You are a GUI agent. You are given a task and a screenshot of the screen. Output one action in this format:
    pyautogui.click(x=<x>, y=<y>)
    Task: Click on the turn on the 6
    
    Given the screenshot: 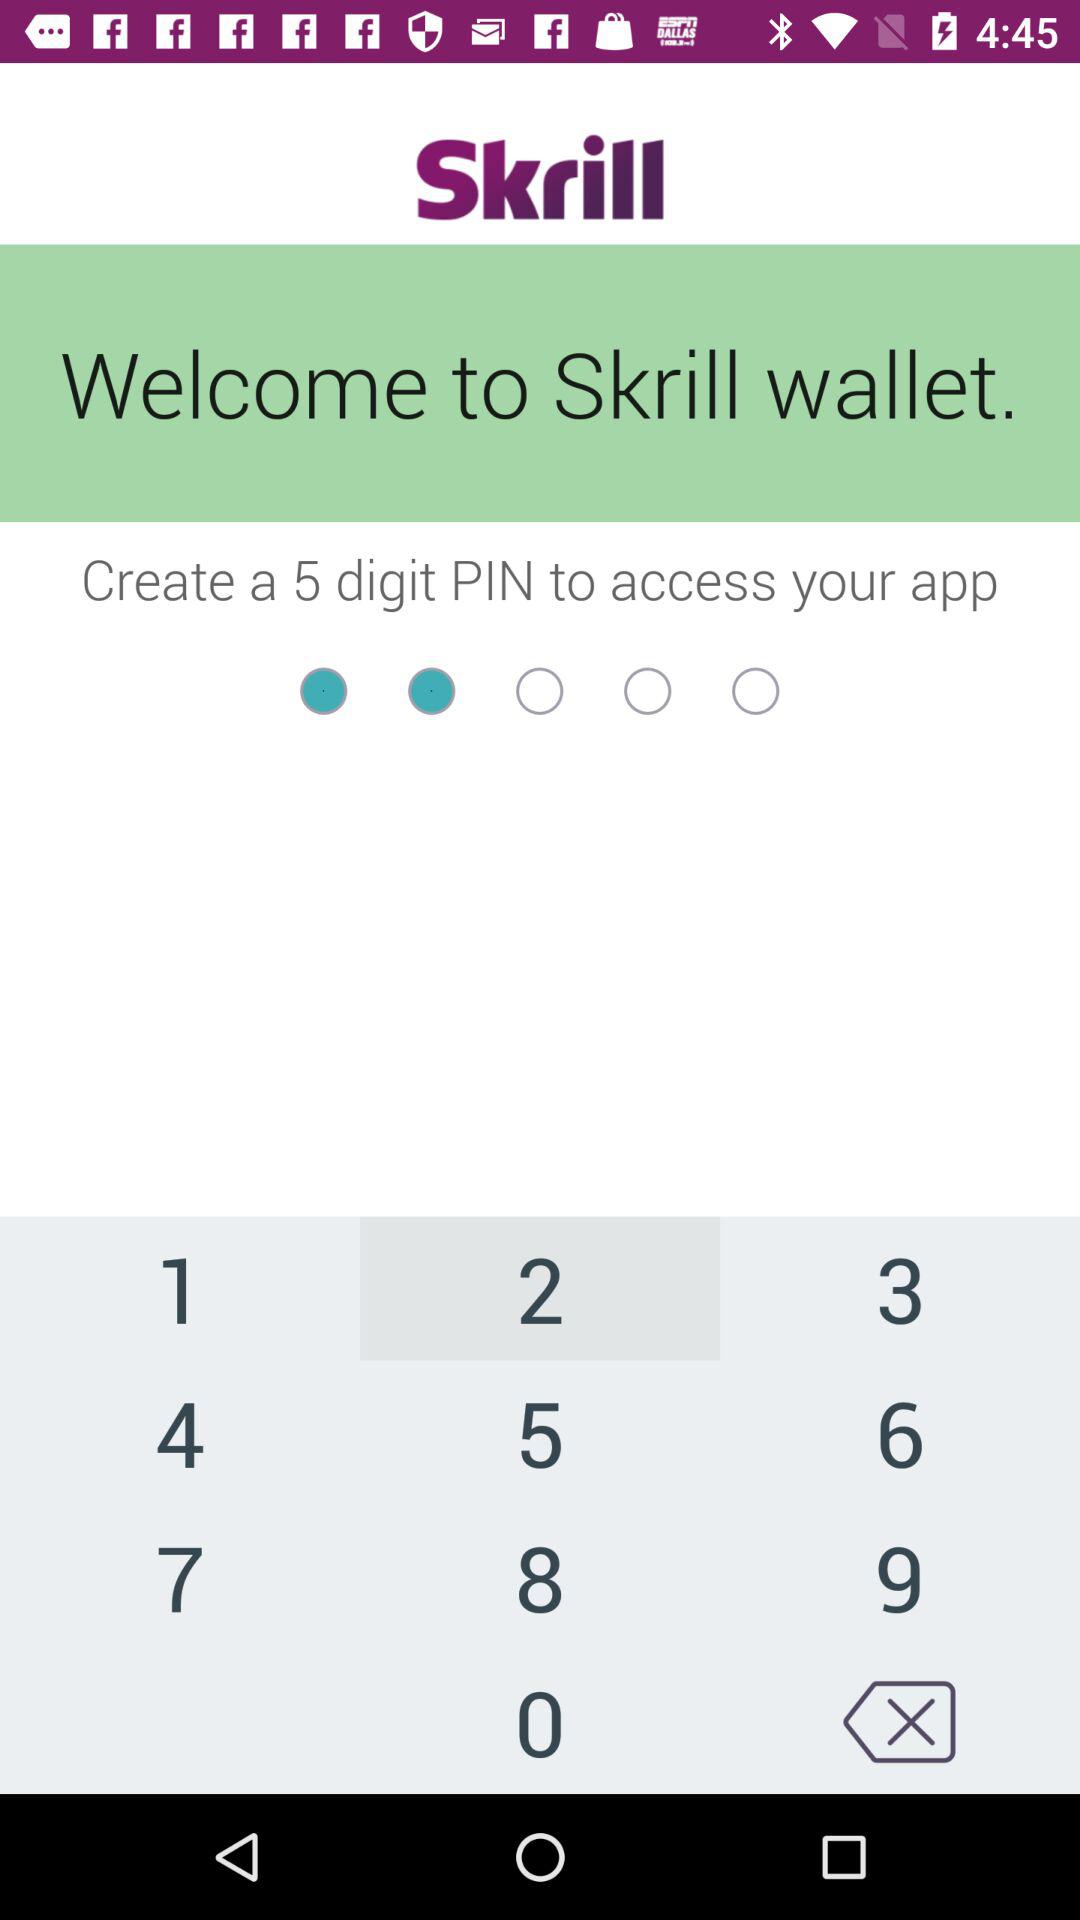 What is the action you would take?
    pyautogui.click(x=900, y=1432)
    